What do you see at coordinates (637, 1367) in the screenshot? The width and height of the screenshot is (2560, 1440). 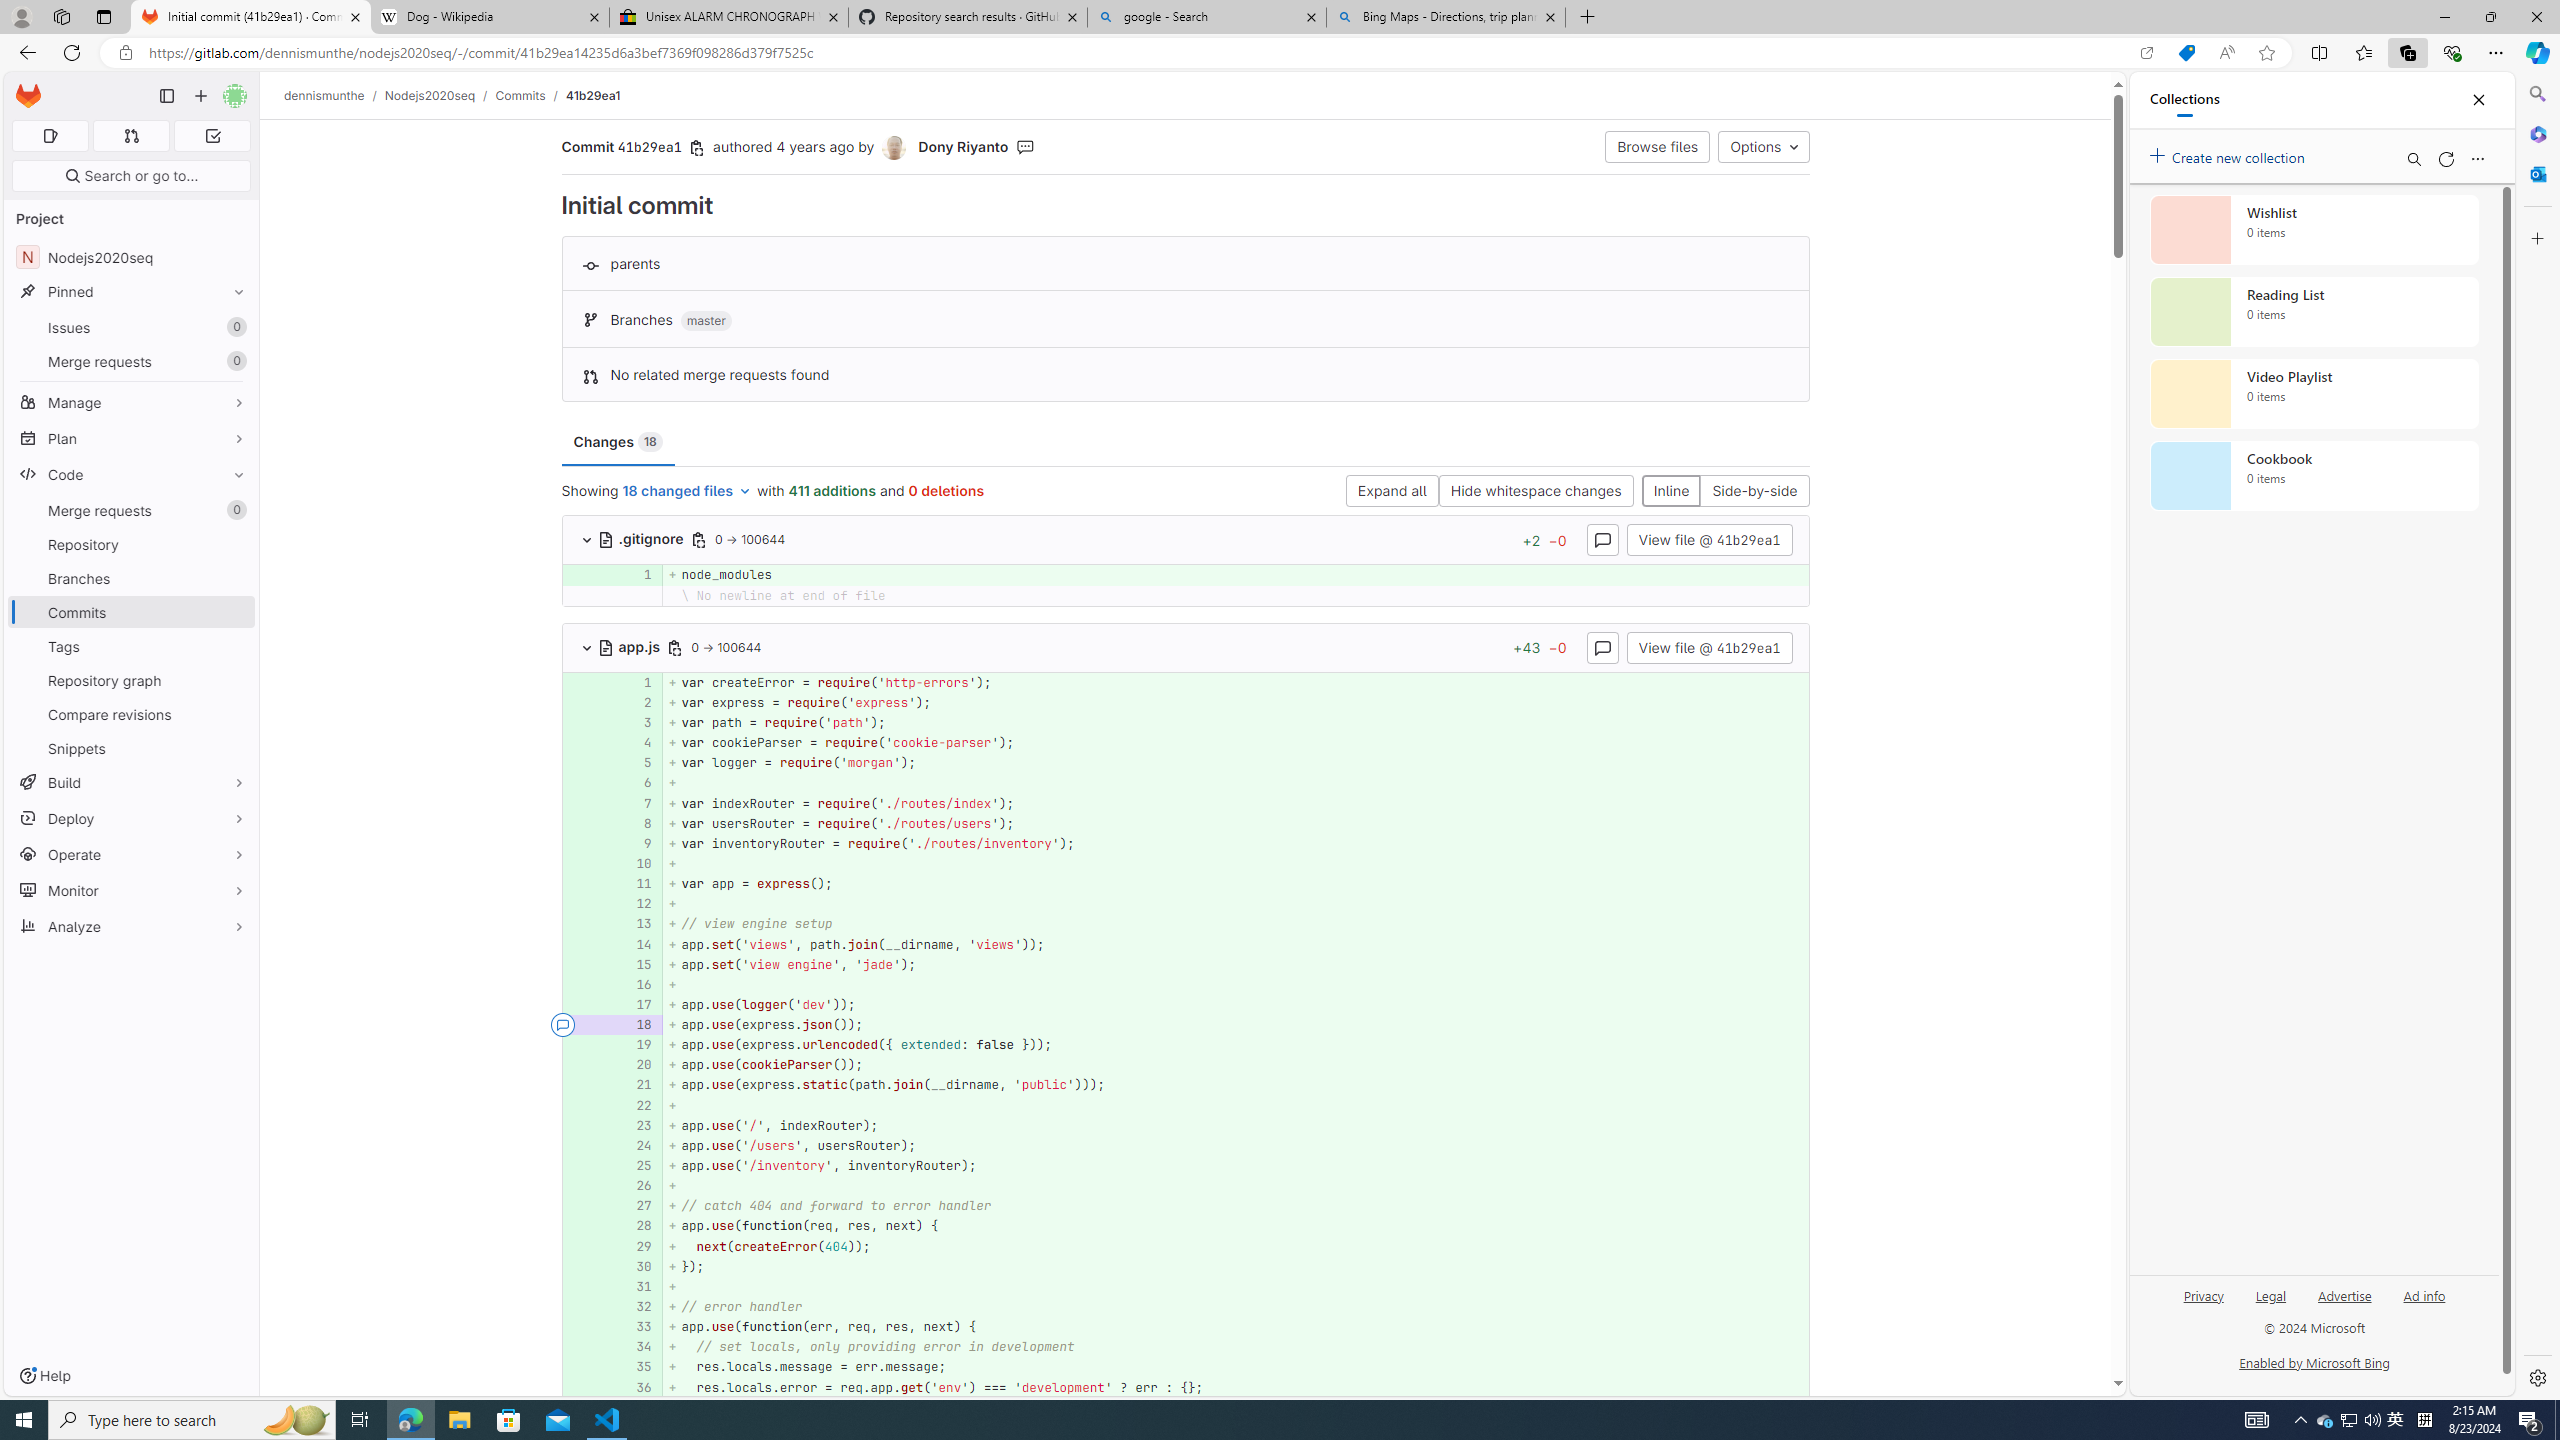 I see `35` at bounding box center [637, 1367].